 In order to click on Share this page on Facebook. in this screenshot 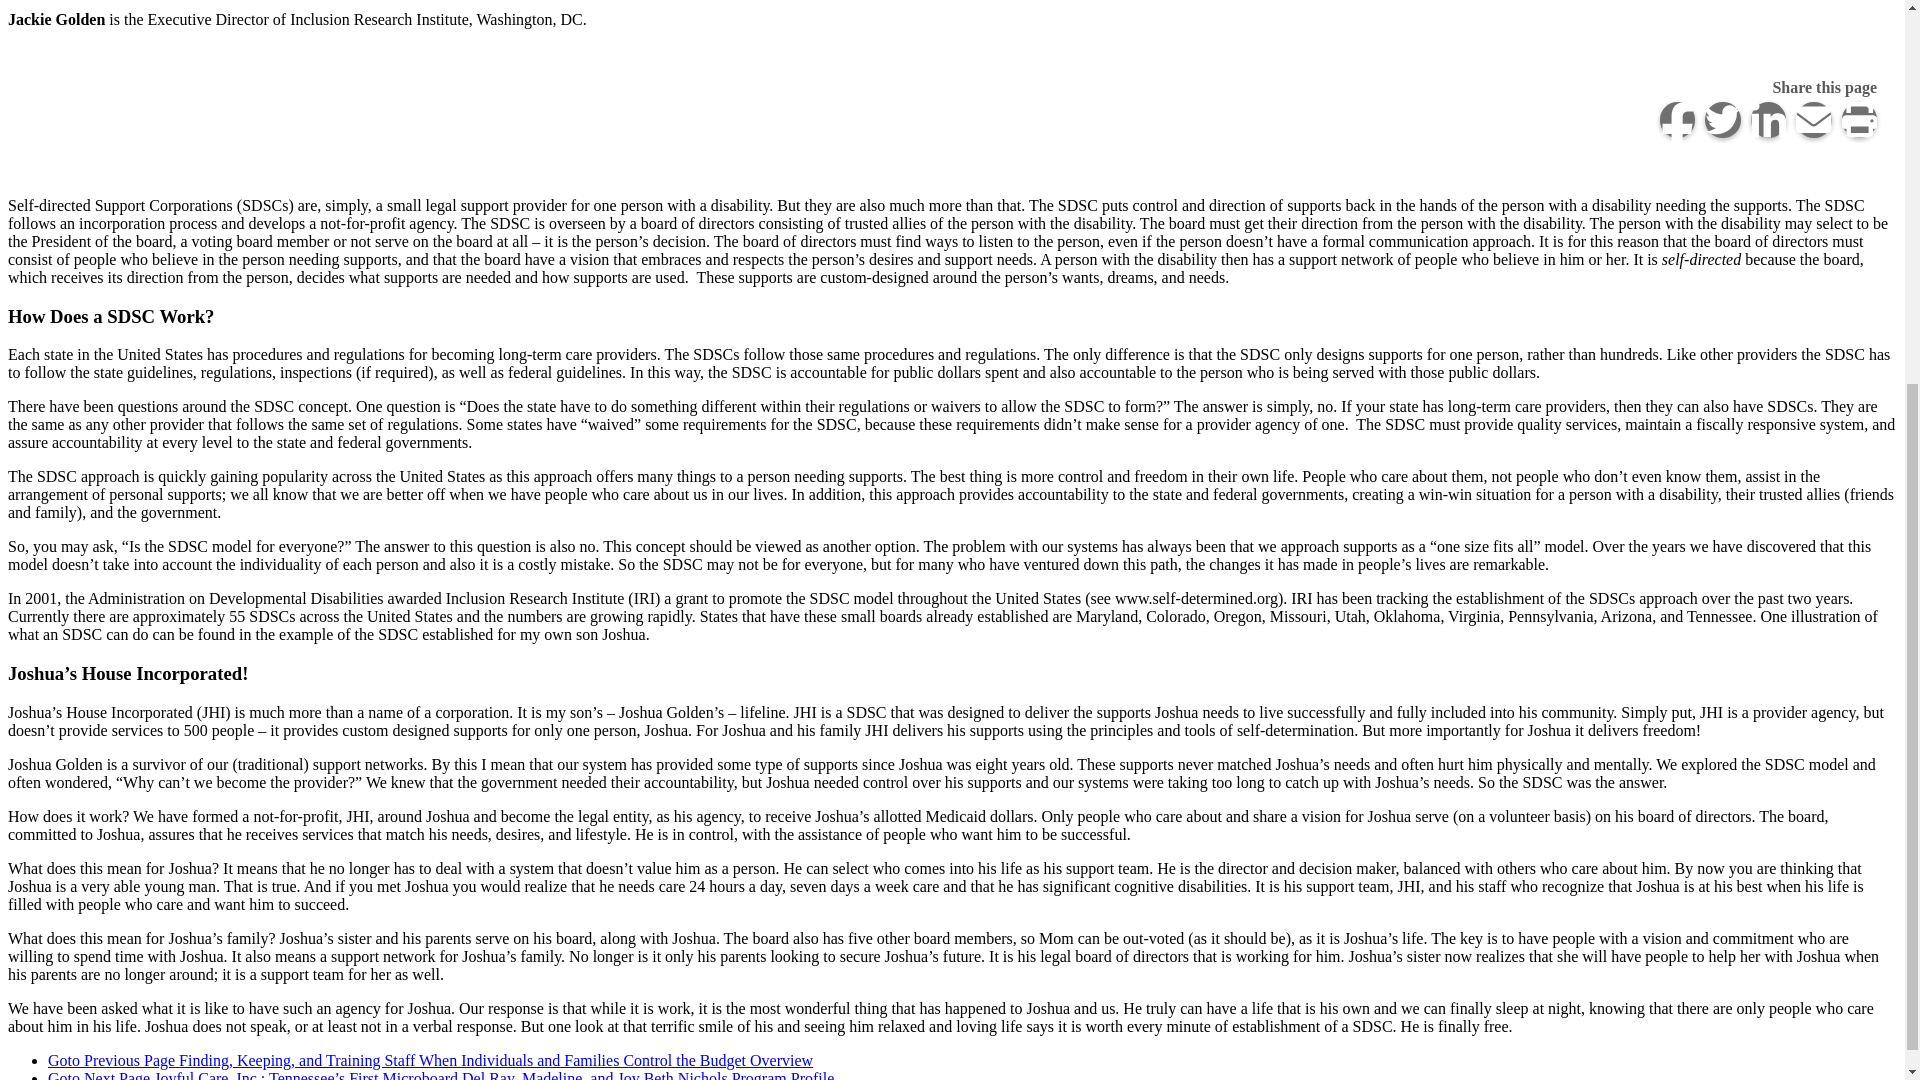, I will do `click(1678, 120)`.